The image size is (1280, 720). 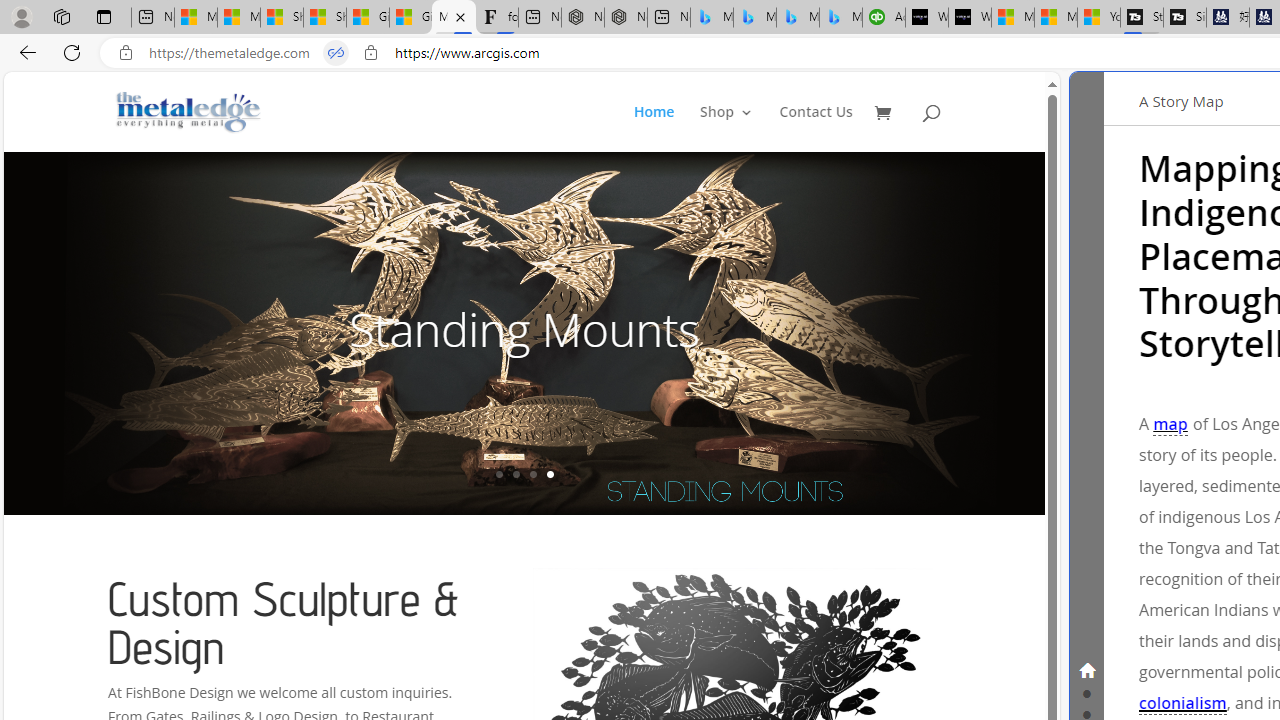 What do you see at coordinates (104, 16) in the screenshot?
I see `Tab actions menu` at bounding box center [104, 16].